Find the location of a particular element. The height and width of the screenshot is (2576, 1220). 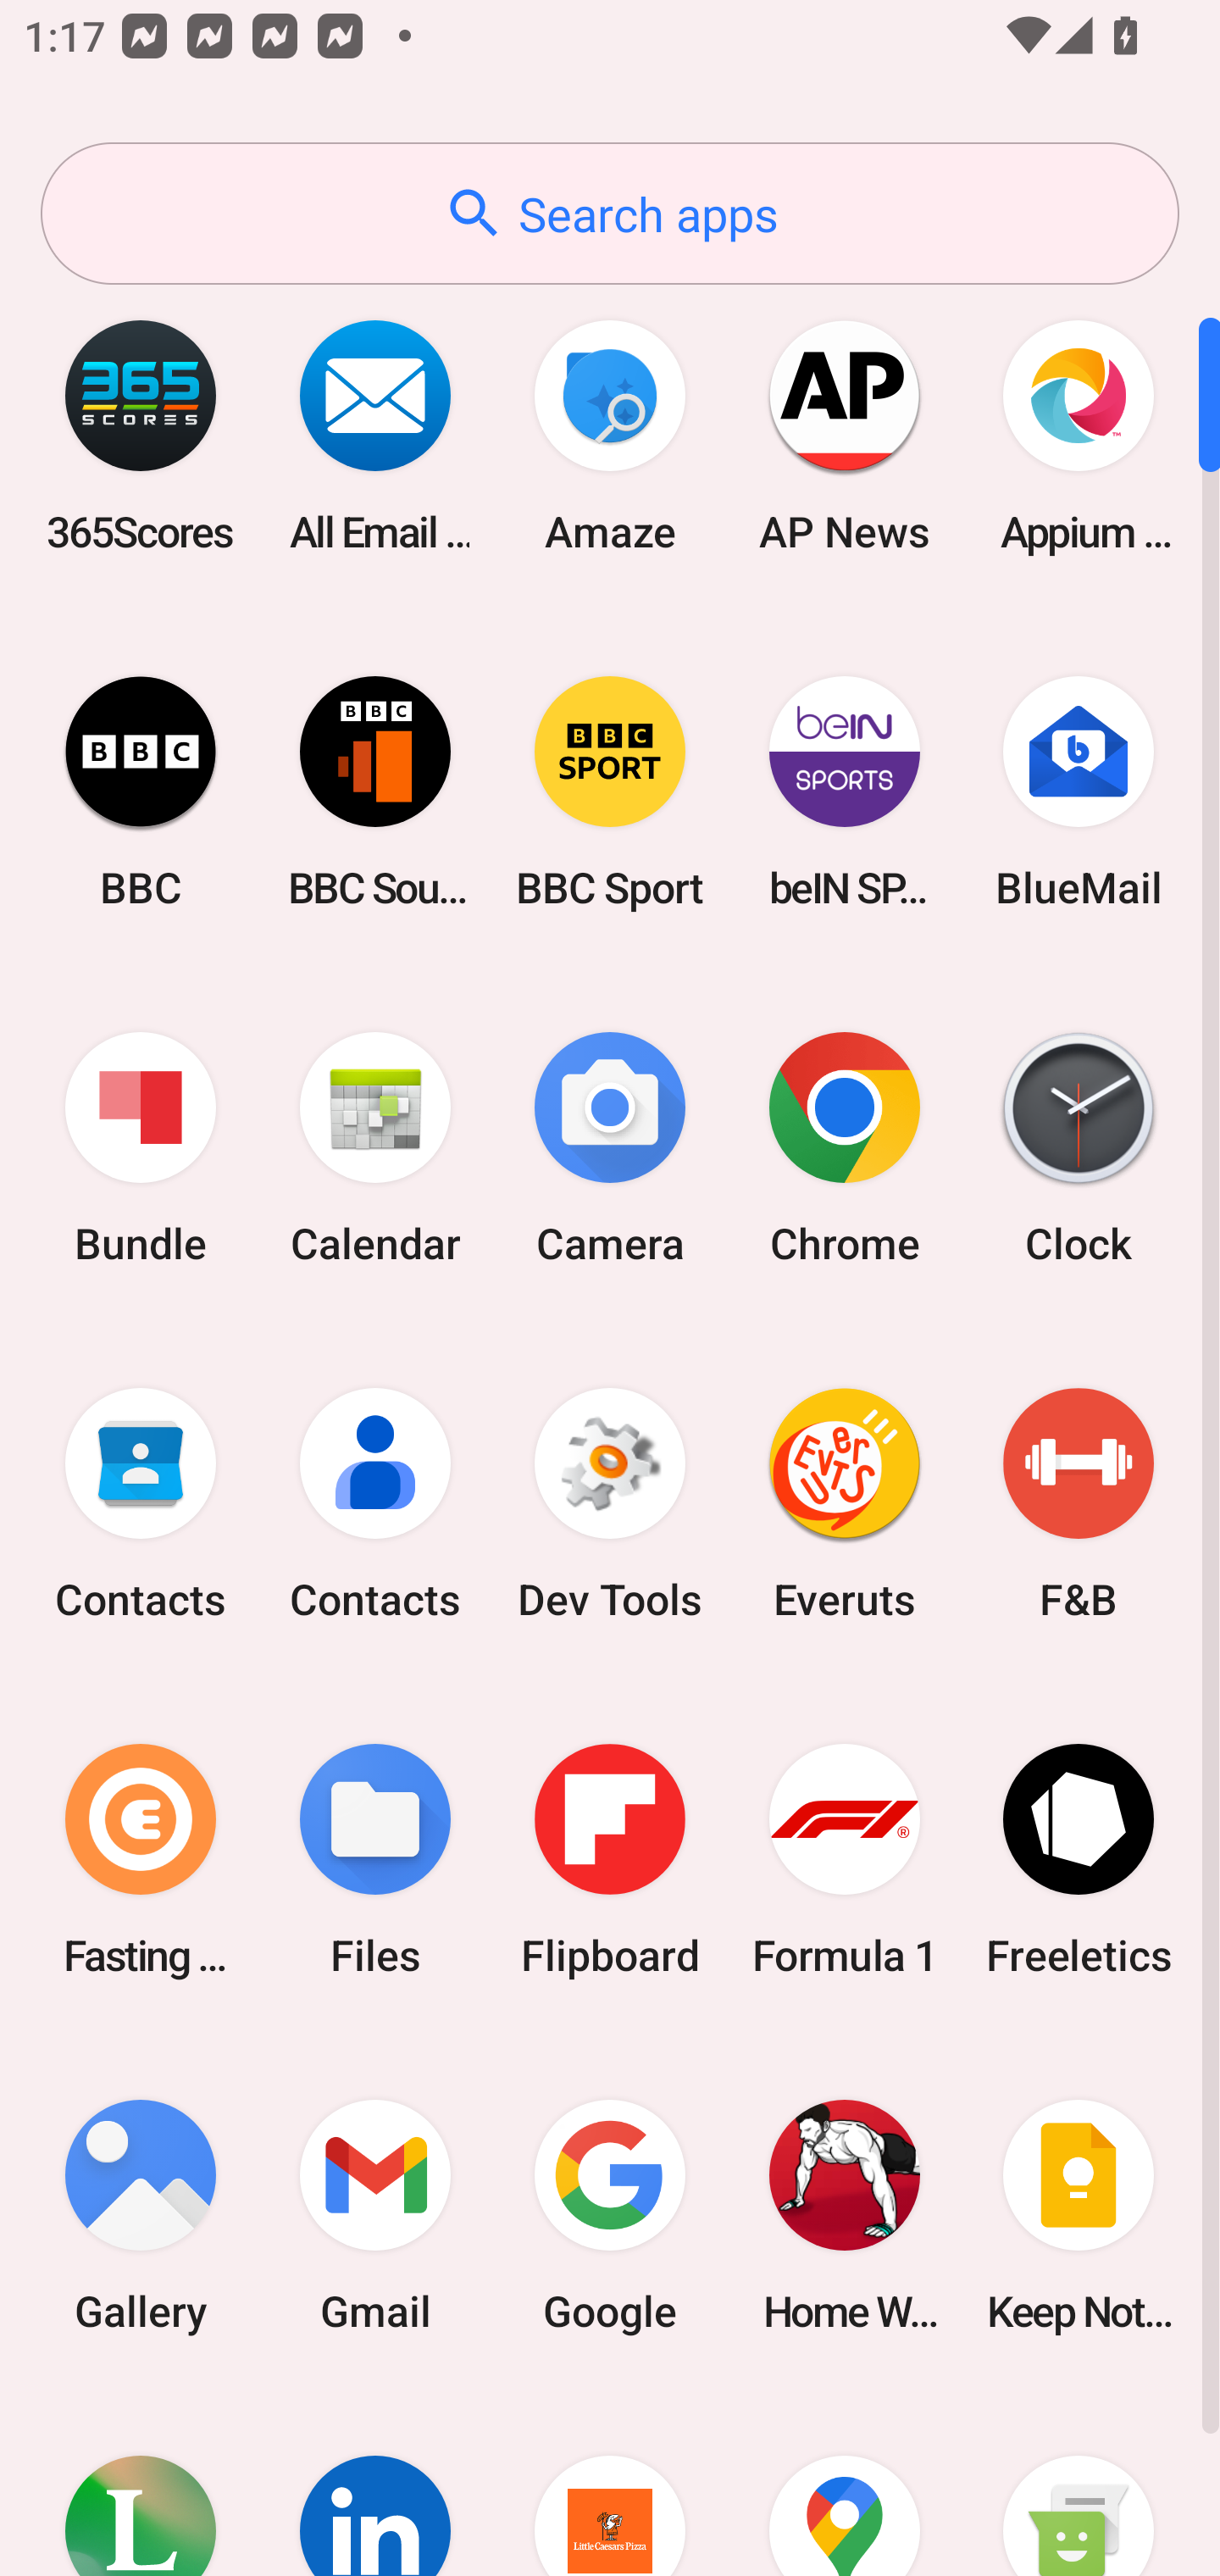

Calendar is located at coordinates (375, 1149).